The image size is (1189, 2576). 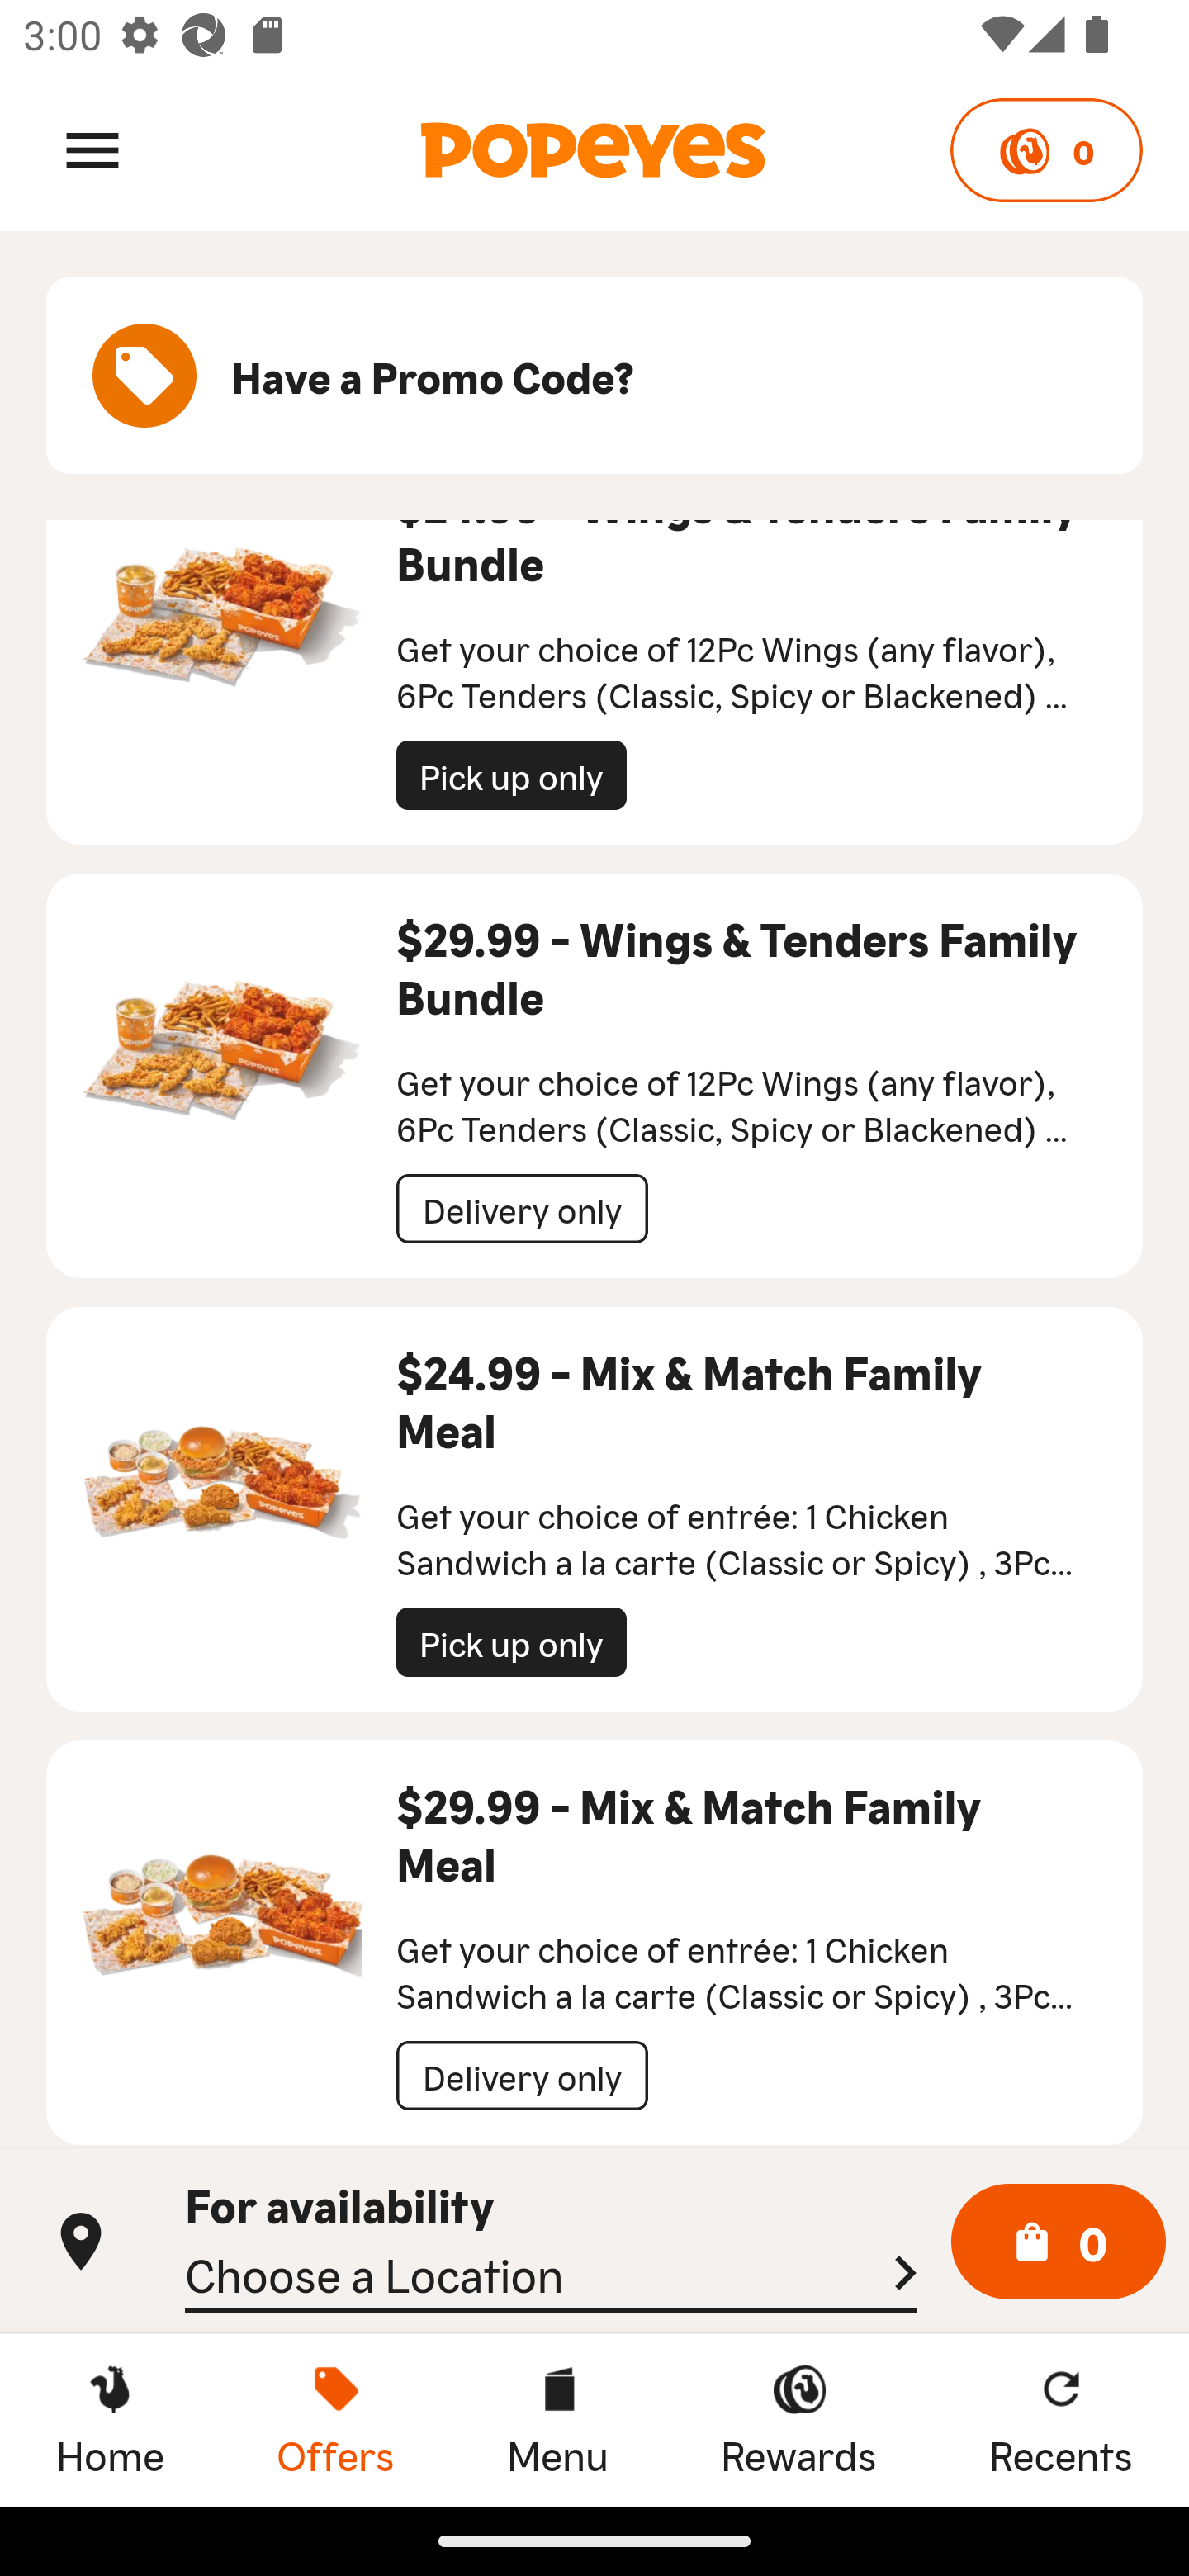 I want to click on 0 Cart total  0, so click(x=1059, y=2242).